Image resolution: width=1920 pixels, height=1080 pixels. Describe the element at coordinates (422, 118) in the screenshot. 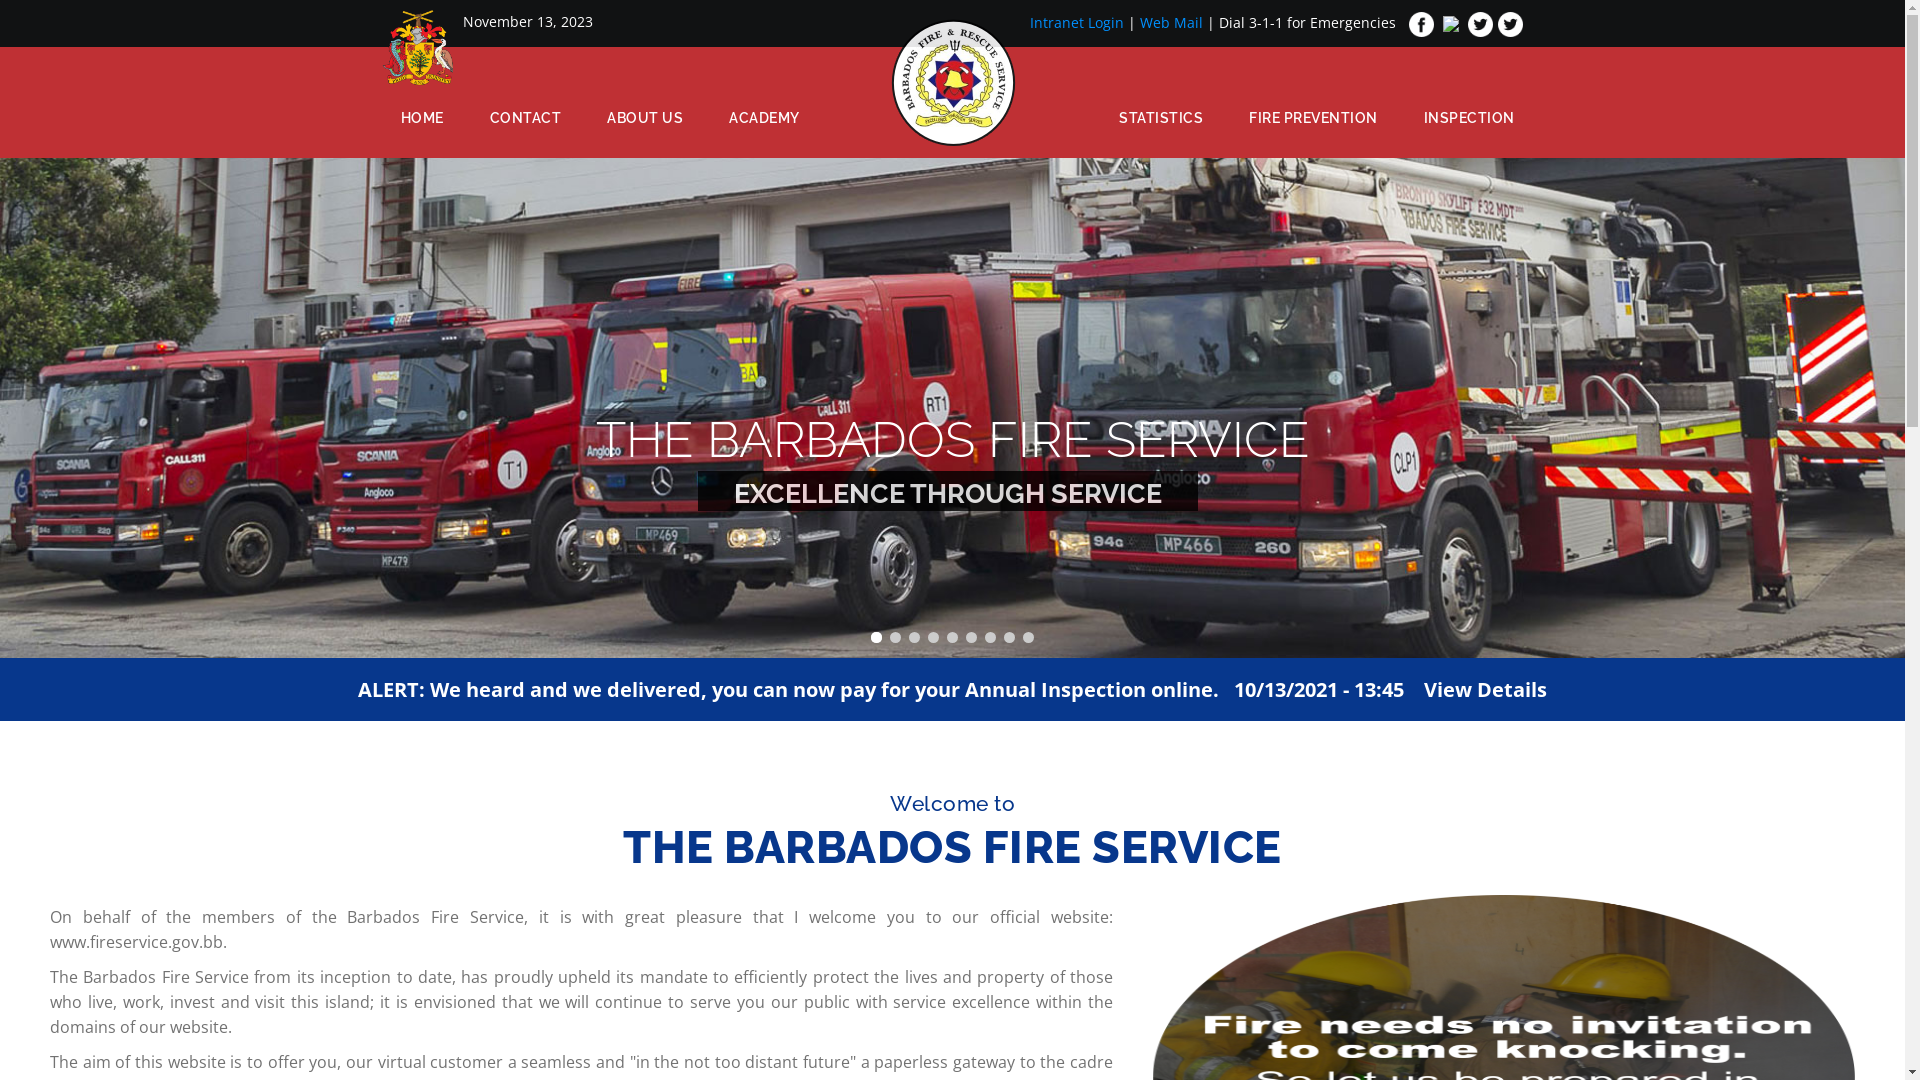

I see `HOME` at that location.